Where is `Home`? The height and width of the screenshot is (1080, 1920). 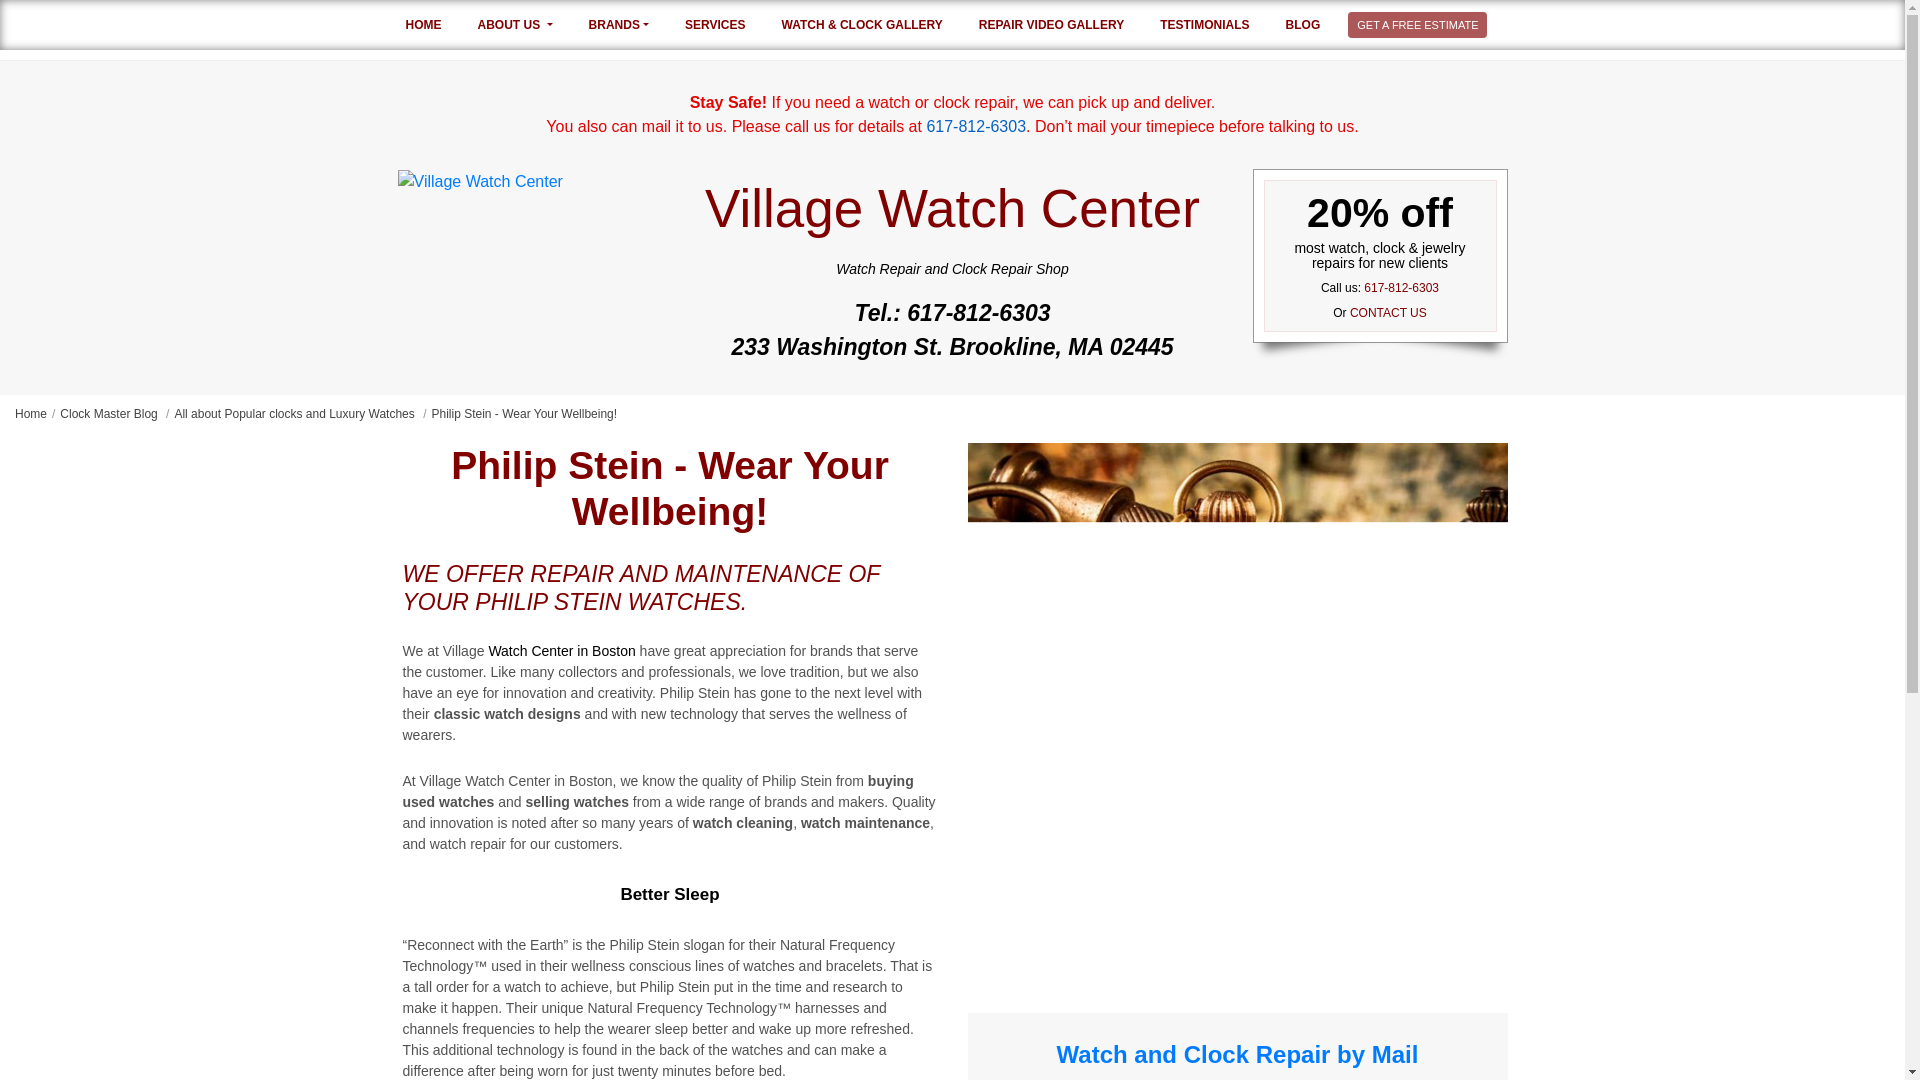
Home is located at coordinates (37, 413).